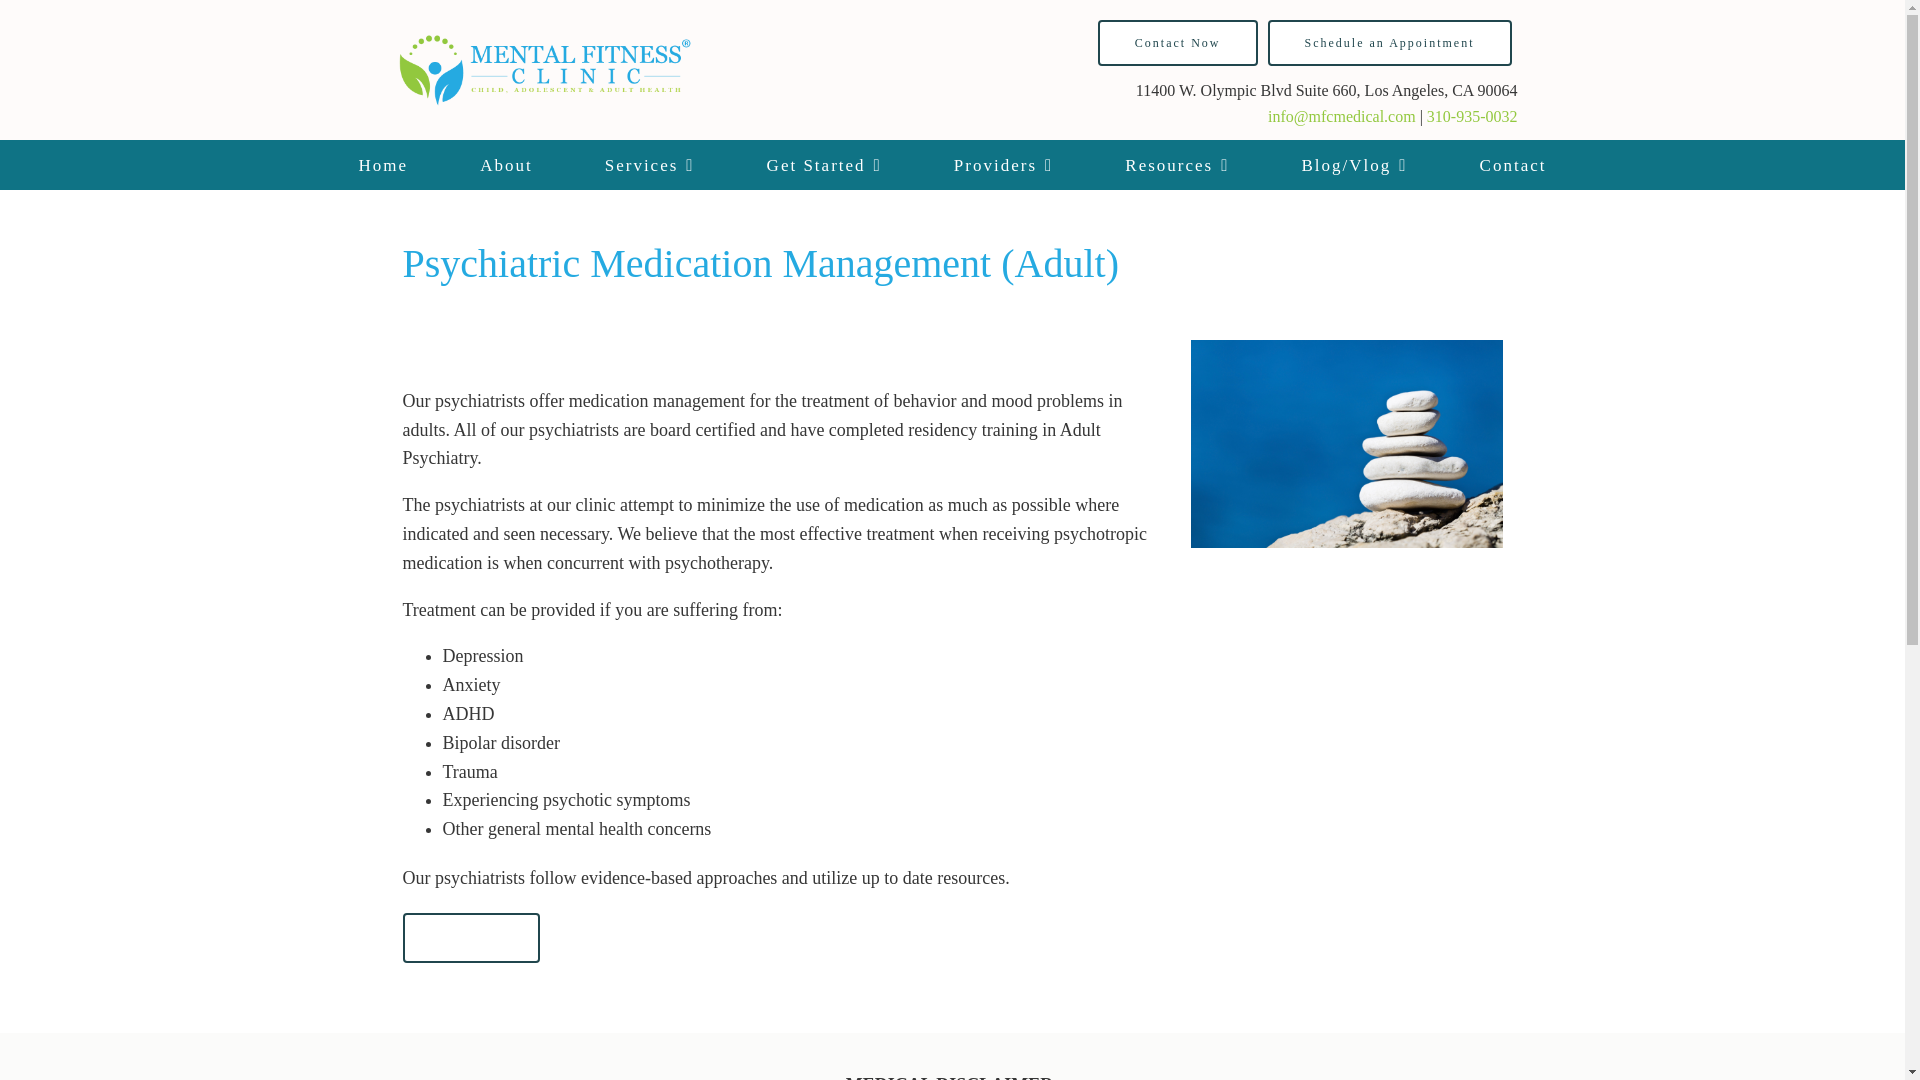  I want to click on About, so click(506, 165).